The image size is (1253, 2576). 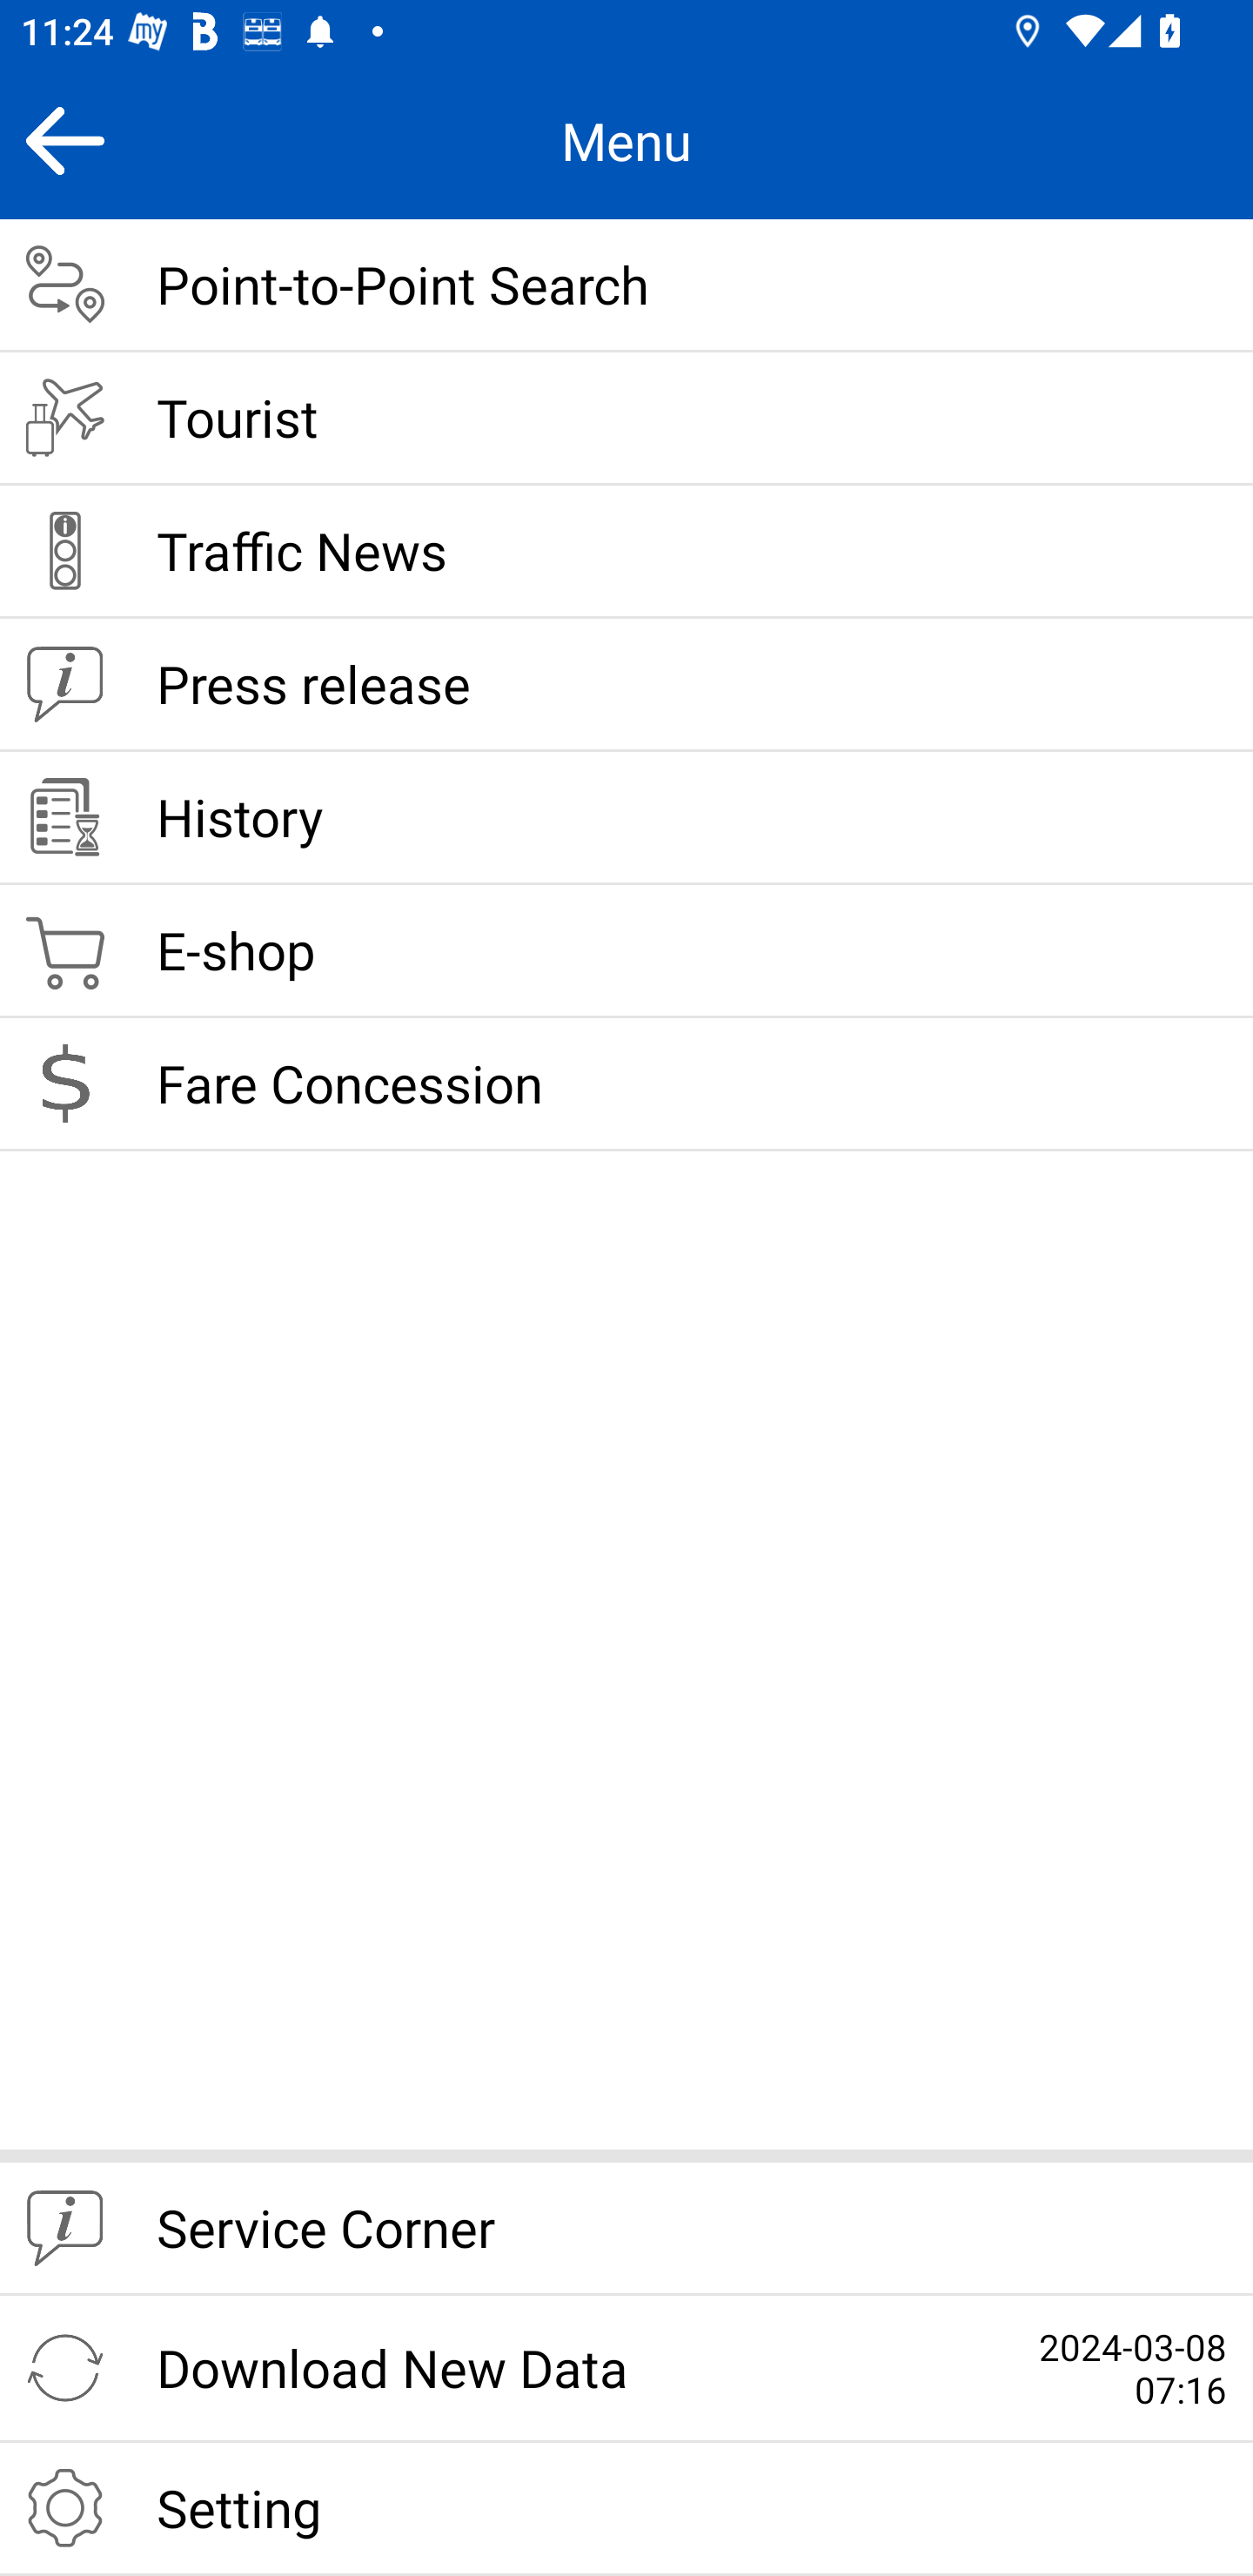 I want to click on Download New Data 2024-03-08
07:16, so click(x=626, y=2369).